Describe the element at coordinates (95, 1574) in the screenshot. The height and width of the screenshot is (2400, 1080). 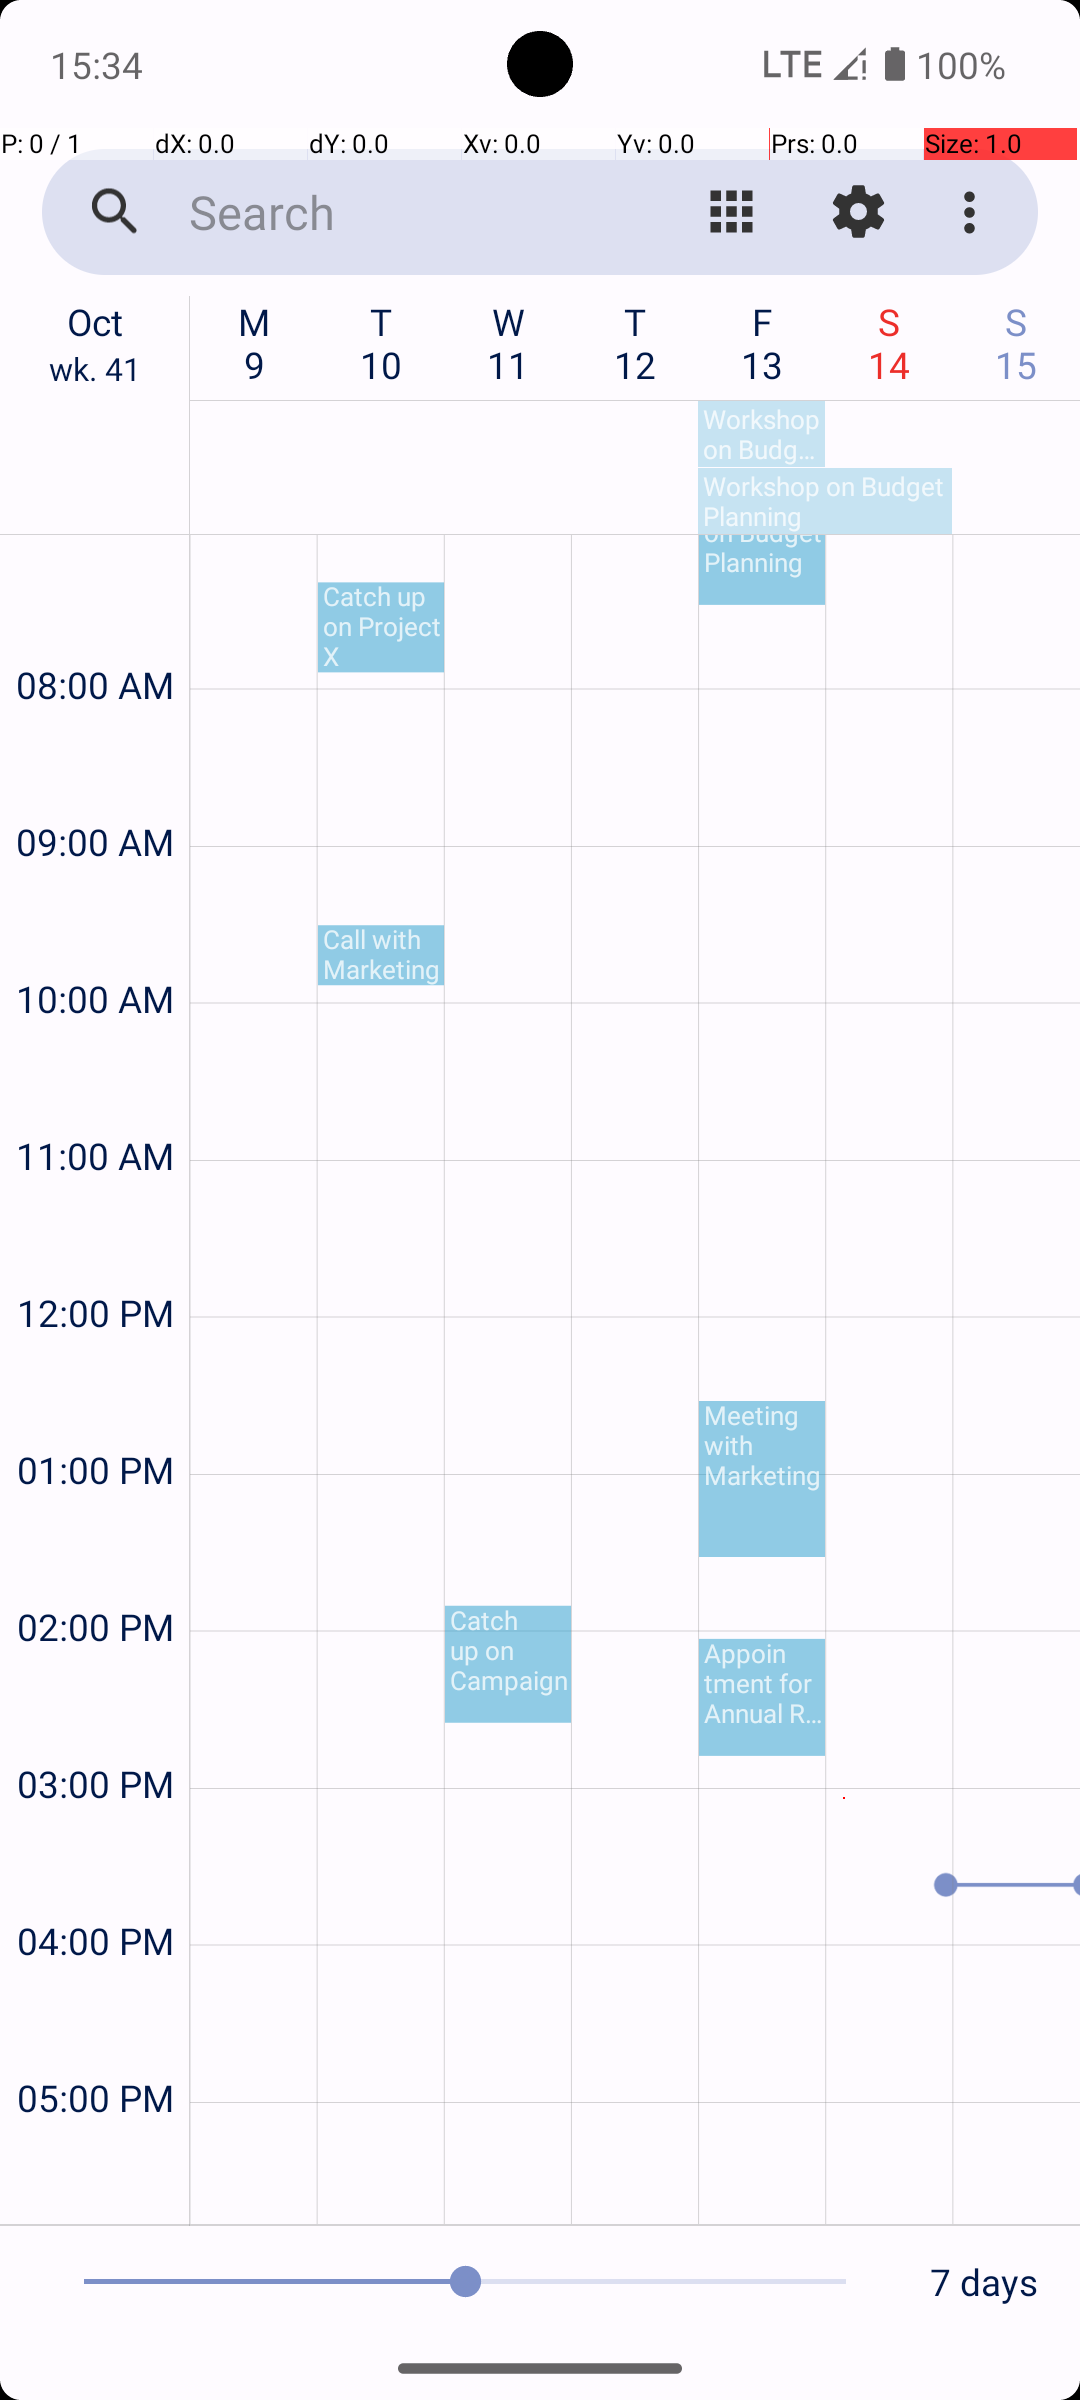
I see `02:00 PM` at that location.